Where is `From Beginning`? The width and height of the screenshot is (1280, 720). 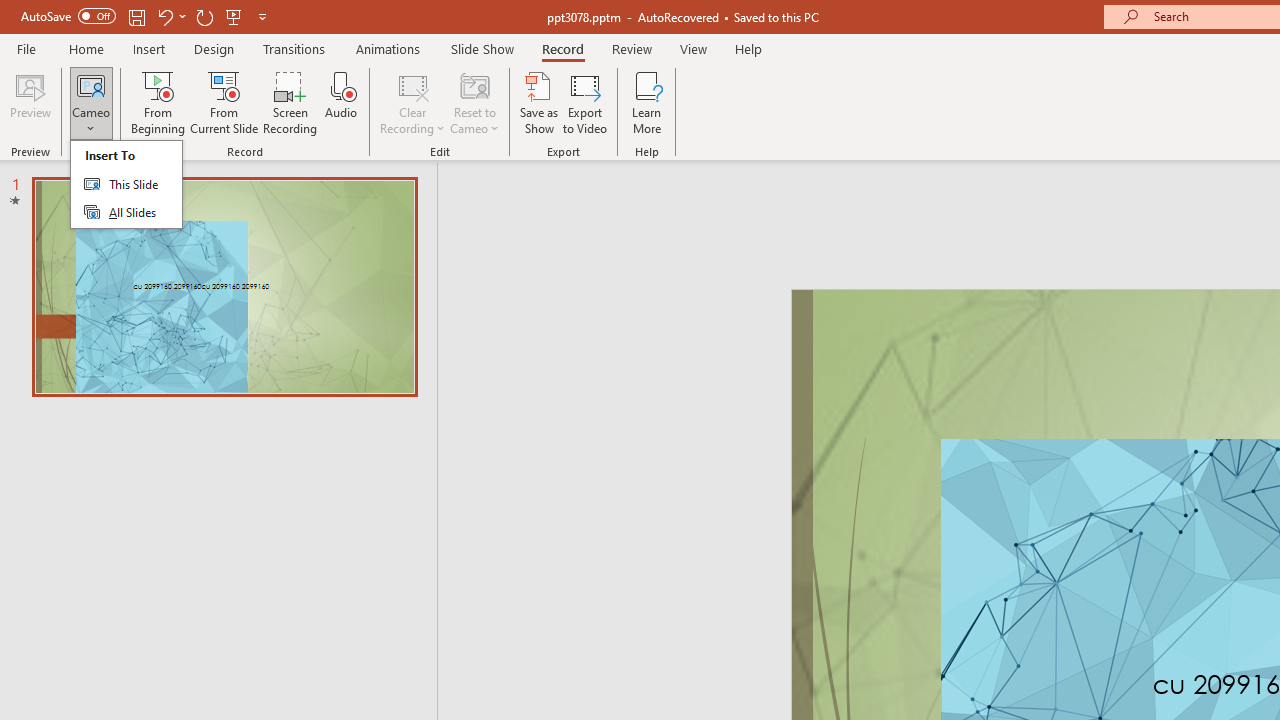 From Beginning is located at coordinates (234, 16).